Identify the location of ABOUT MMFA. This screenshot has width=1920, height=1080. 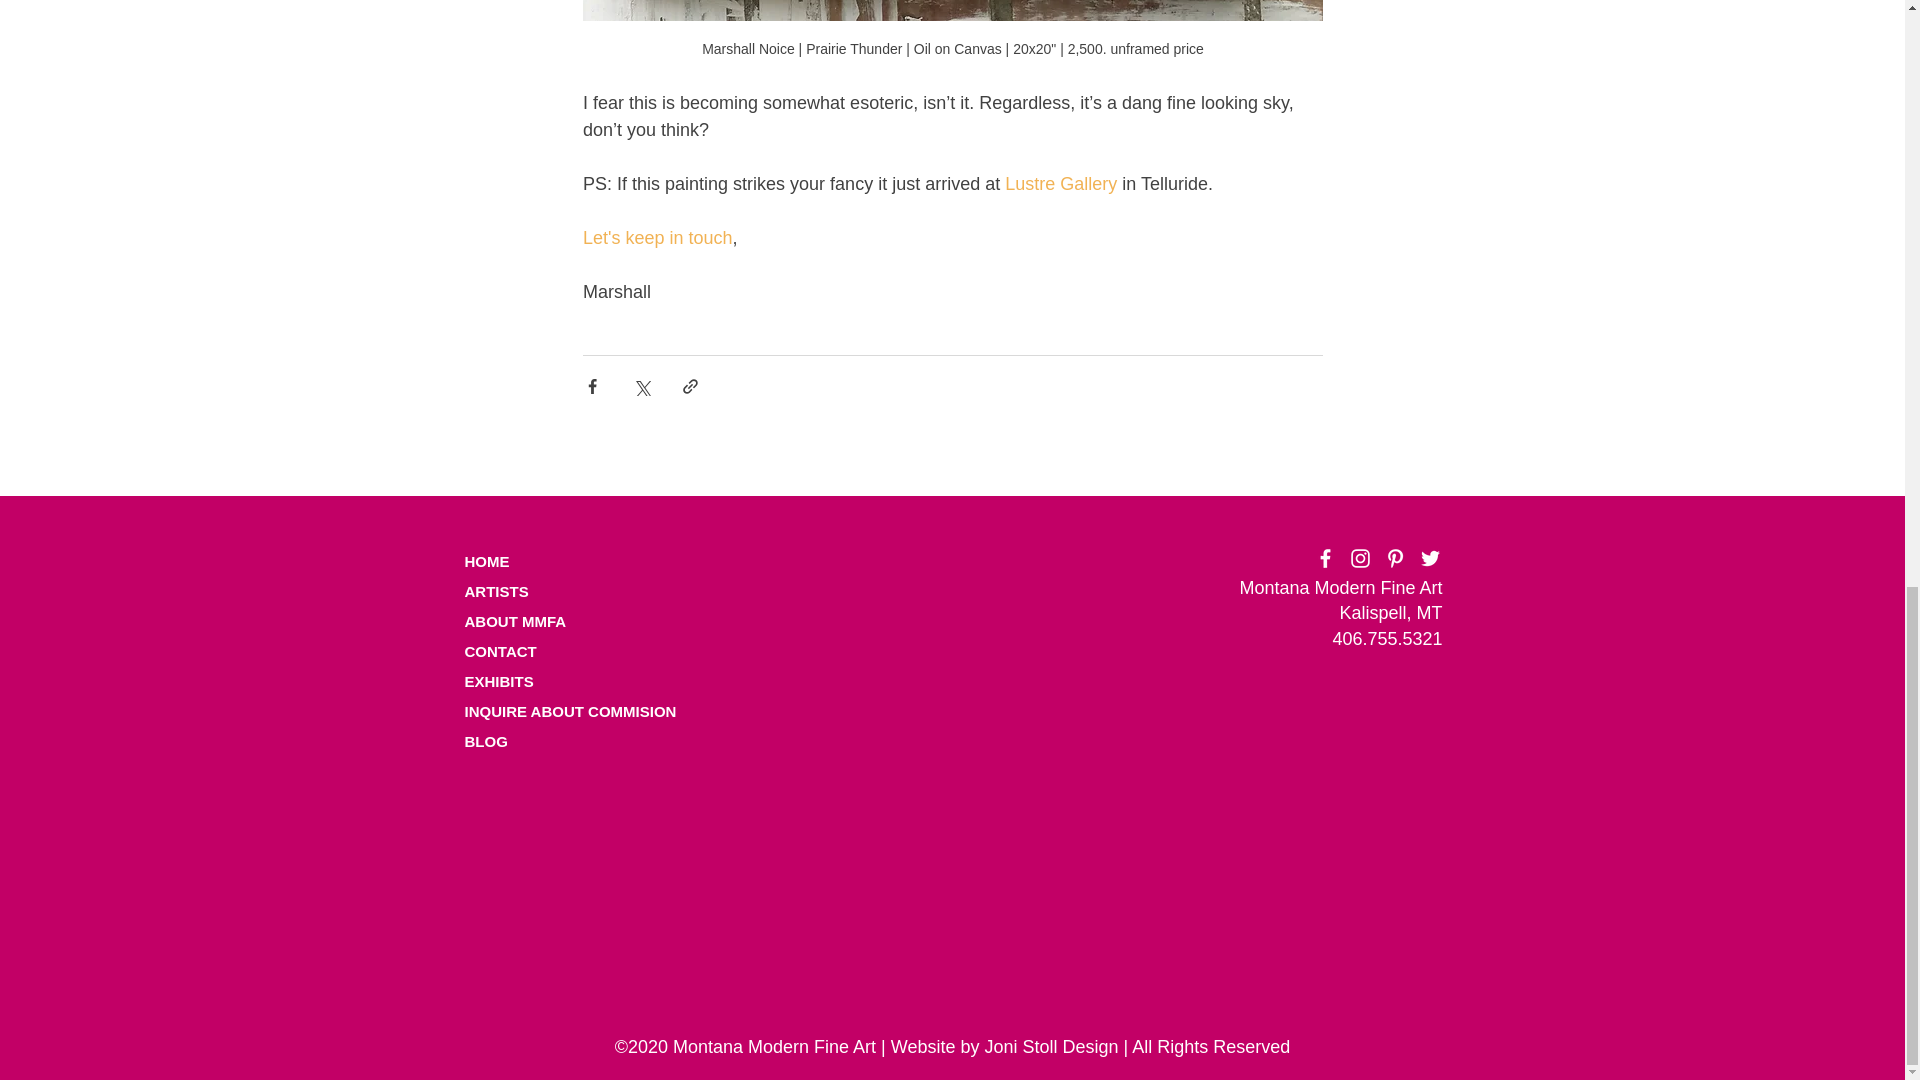
(533, 620).